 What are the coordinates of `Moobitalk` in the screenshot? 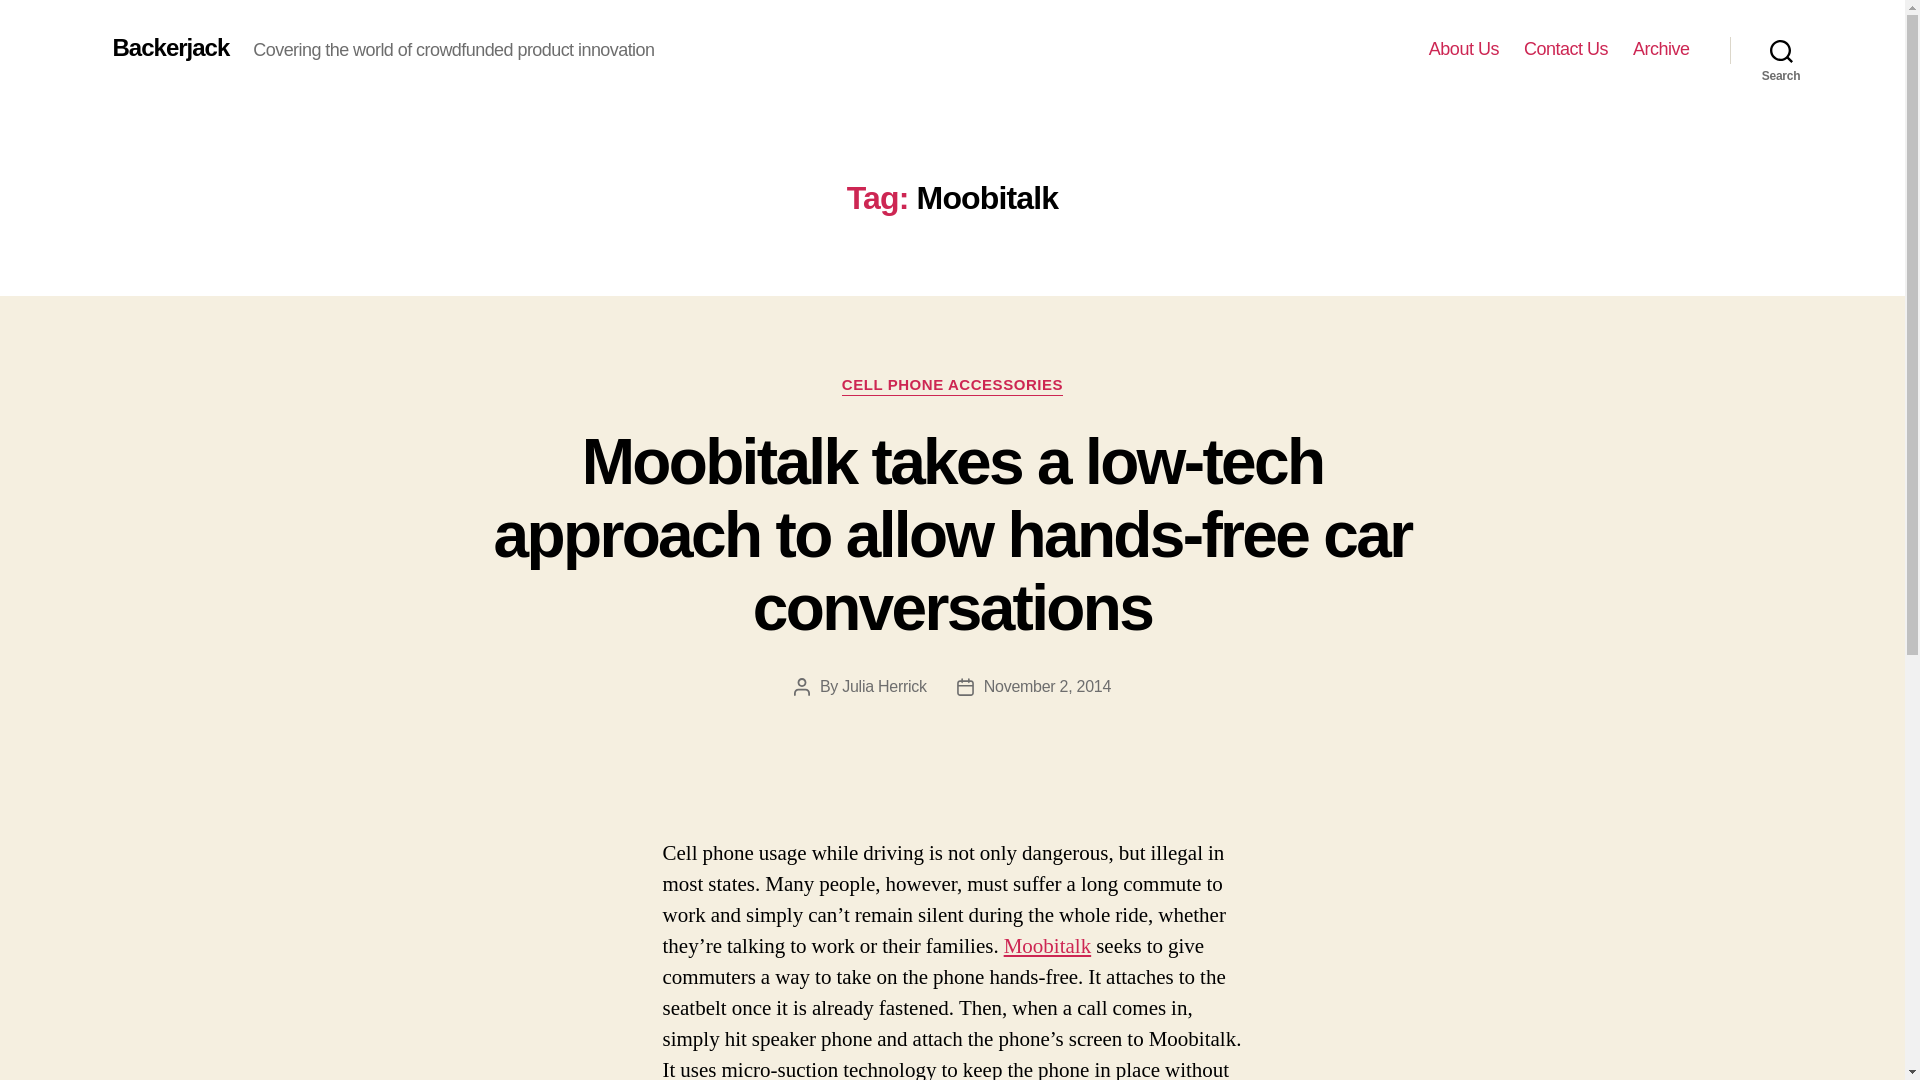 It's located at (1048, 946).